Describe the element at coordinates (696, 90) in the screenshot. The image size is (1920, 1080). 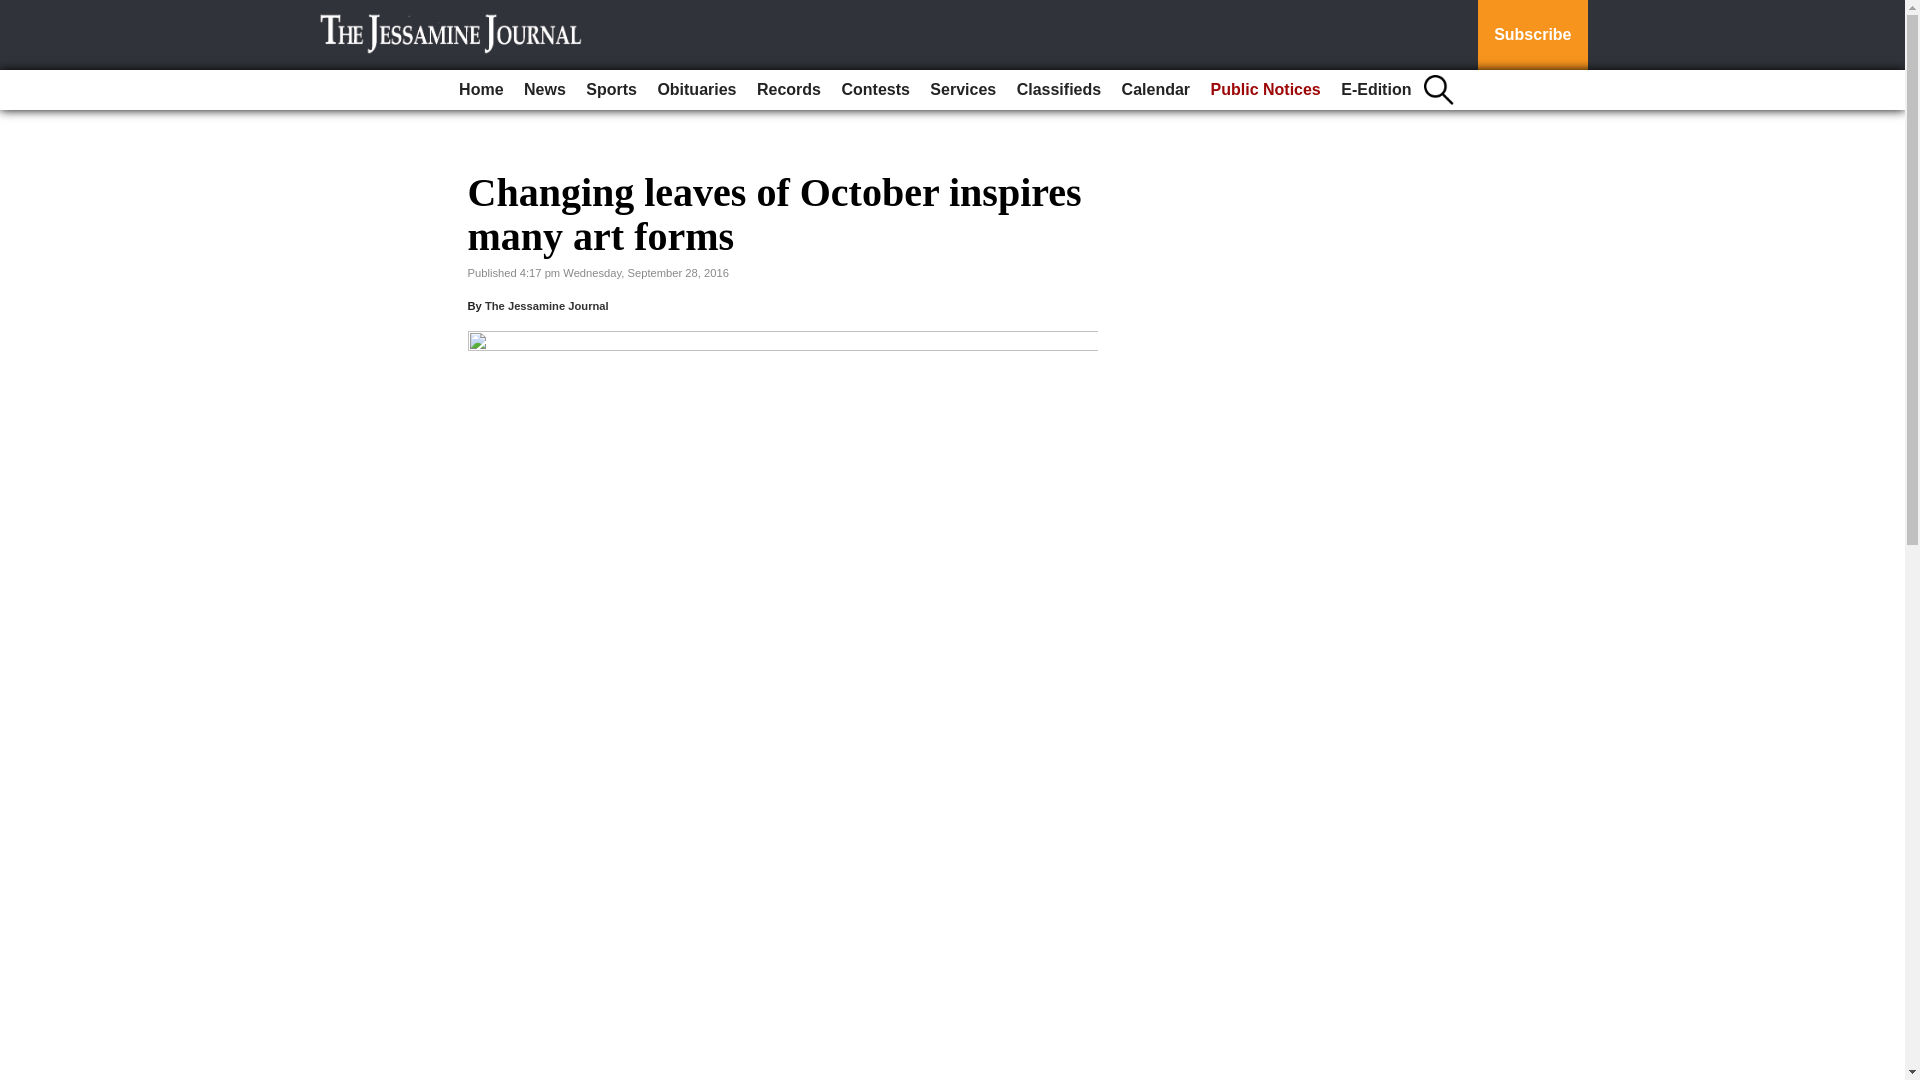
I see `Obituaries` at that location.